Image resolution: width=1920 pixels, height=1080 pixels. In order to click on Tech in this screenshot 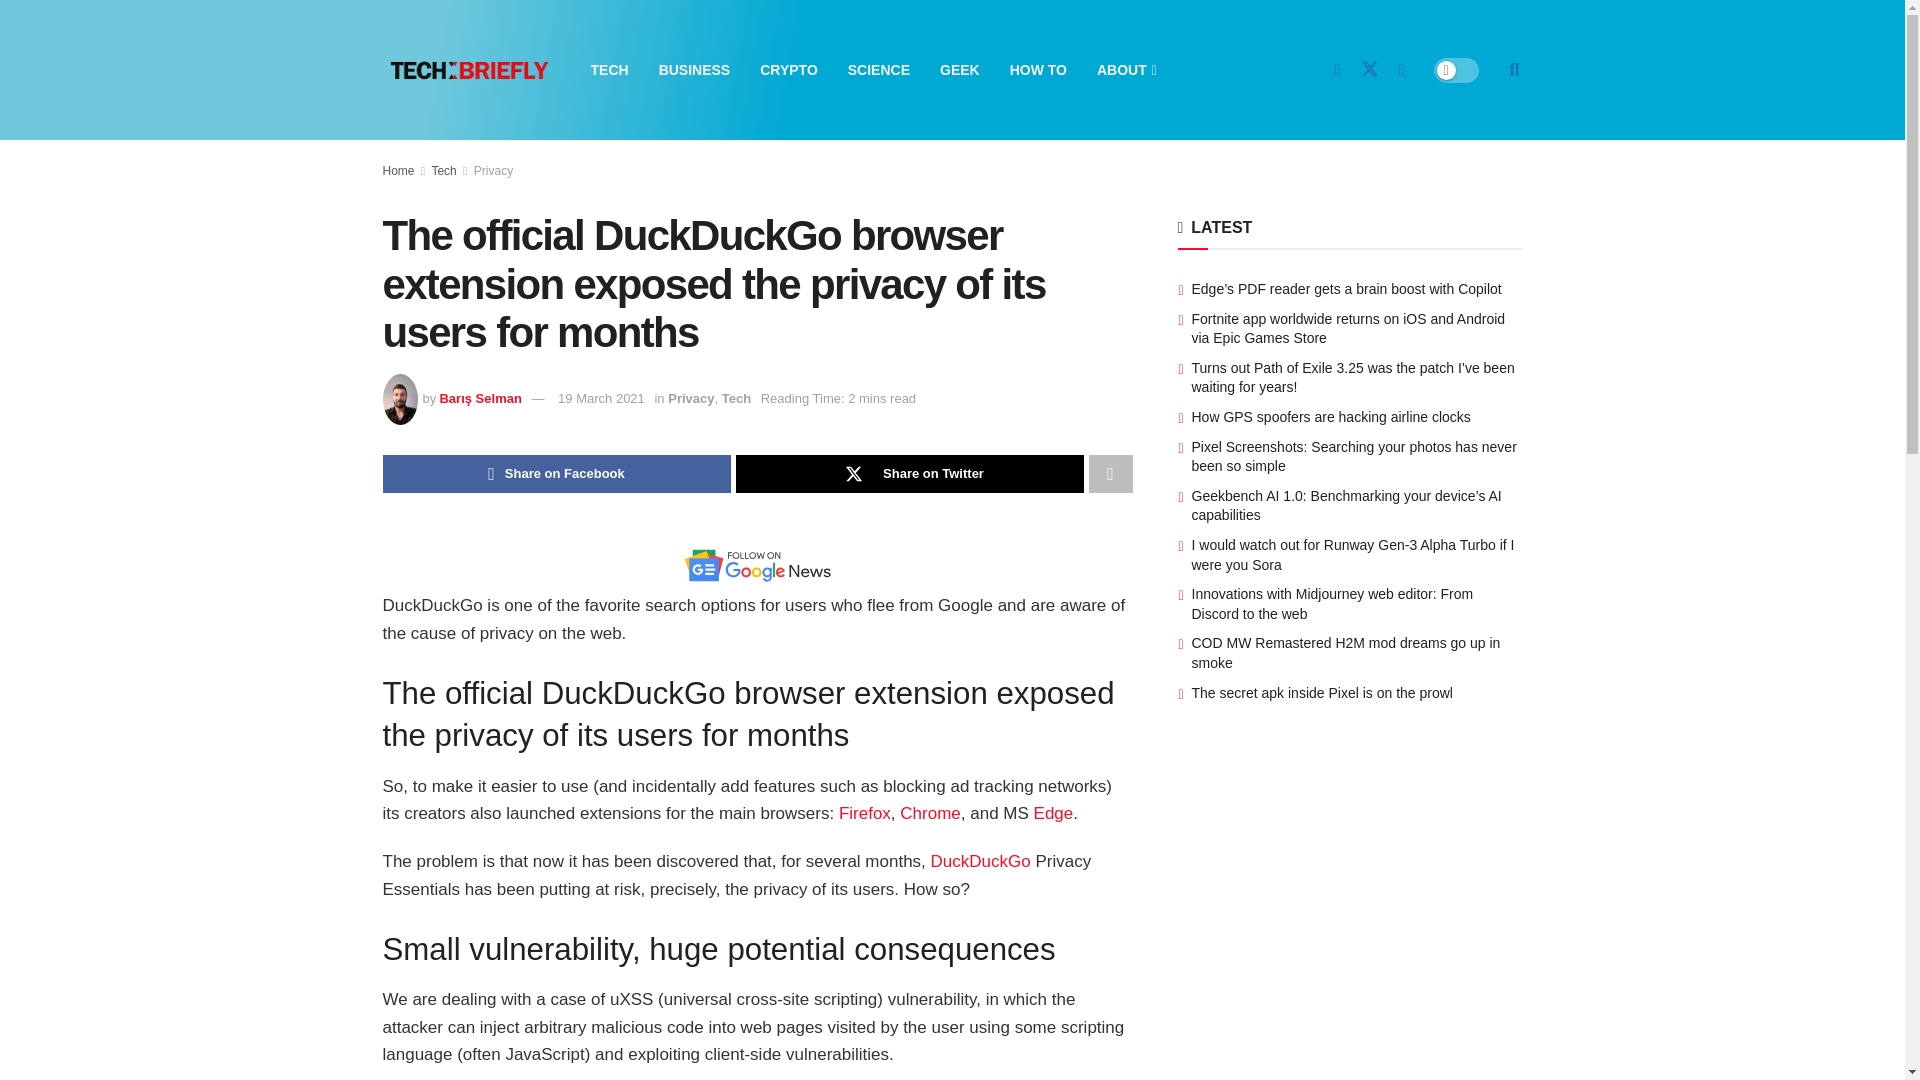, I will do `click(443, 171)`.